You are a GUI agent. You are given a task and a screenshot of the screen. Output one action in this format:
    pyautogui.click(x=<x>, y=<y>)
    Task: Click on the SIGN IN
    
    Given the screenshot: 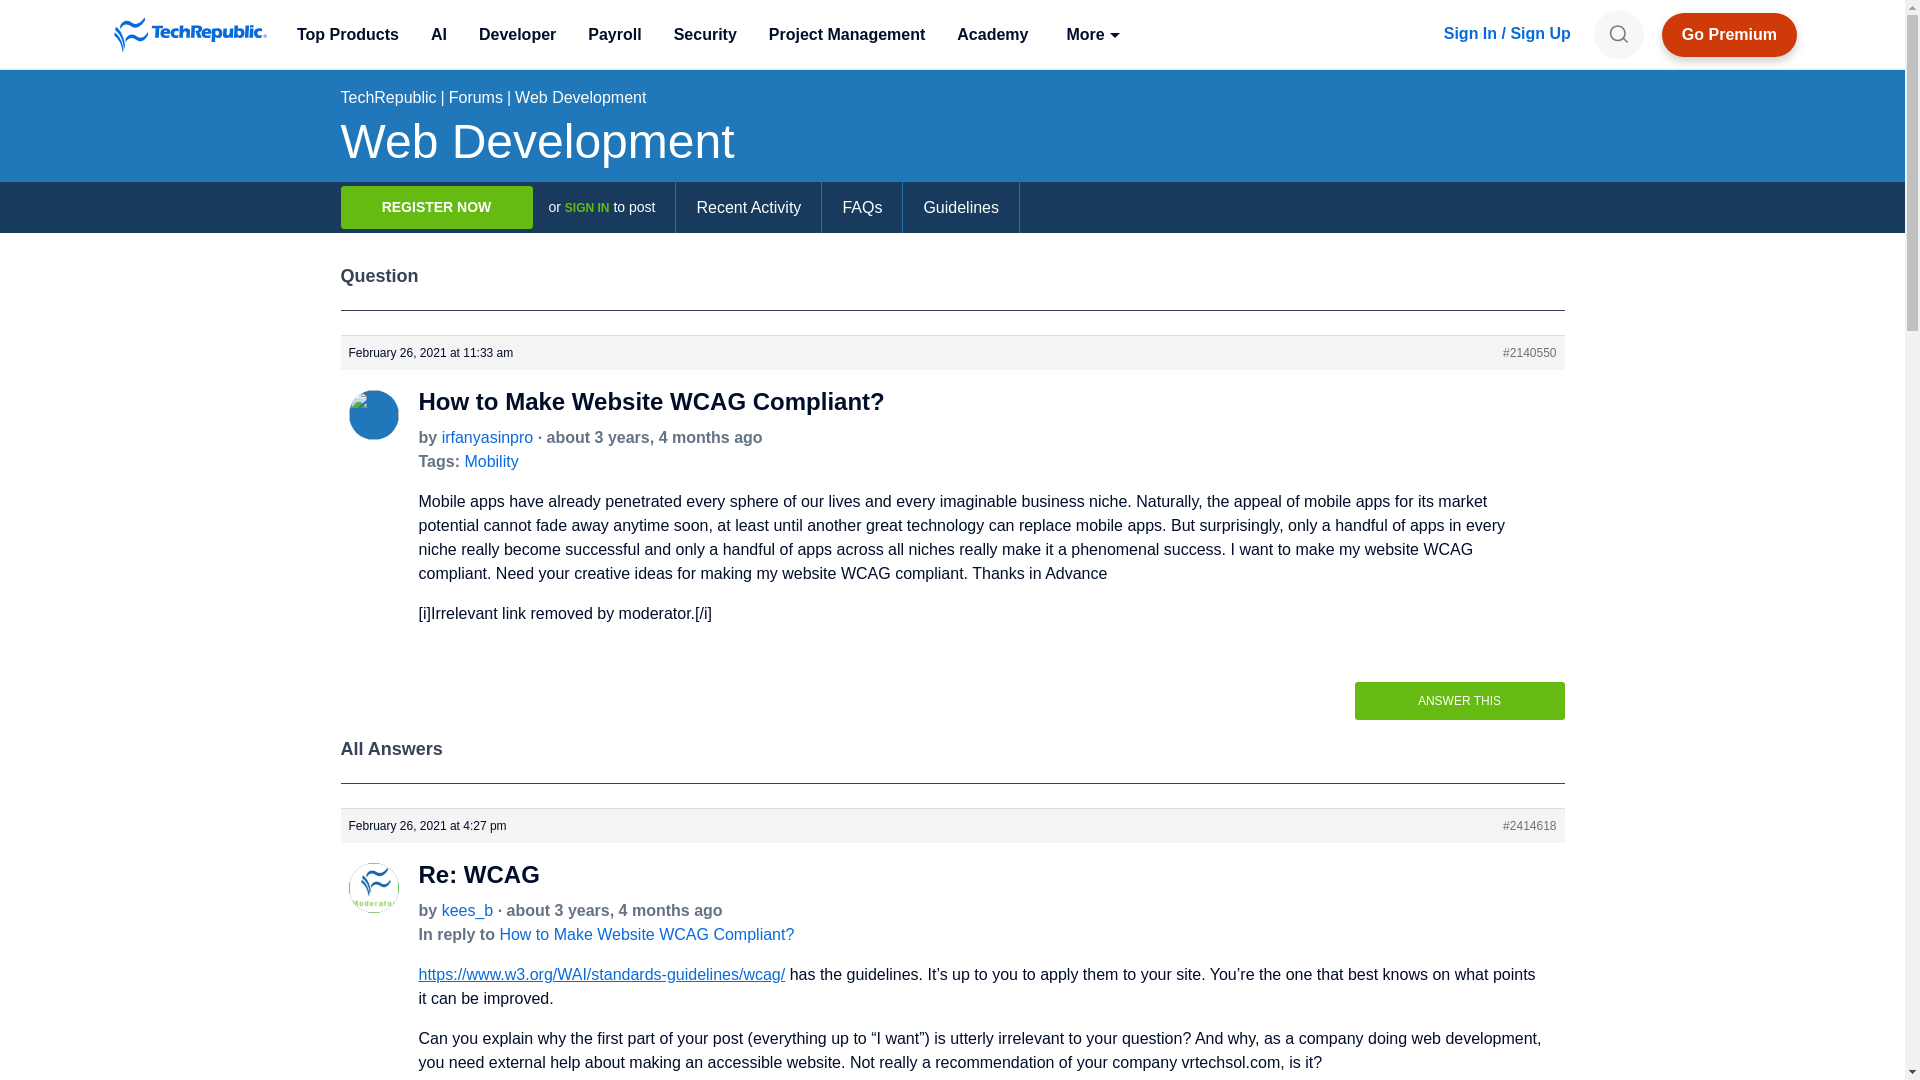 What is the action you would take?
    pyautogui.click(x=587, y=207)
    